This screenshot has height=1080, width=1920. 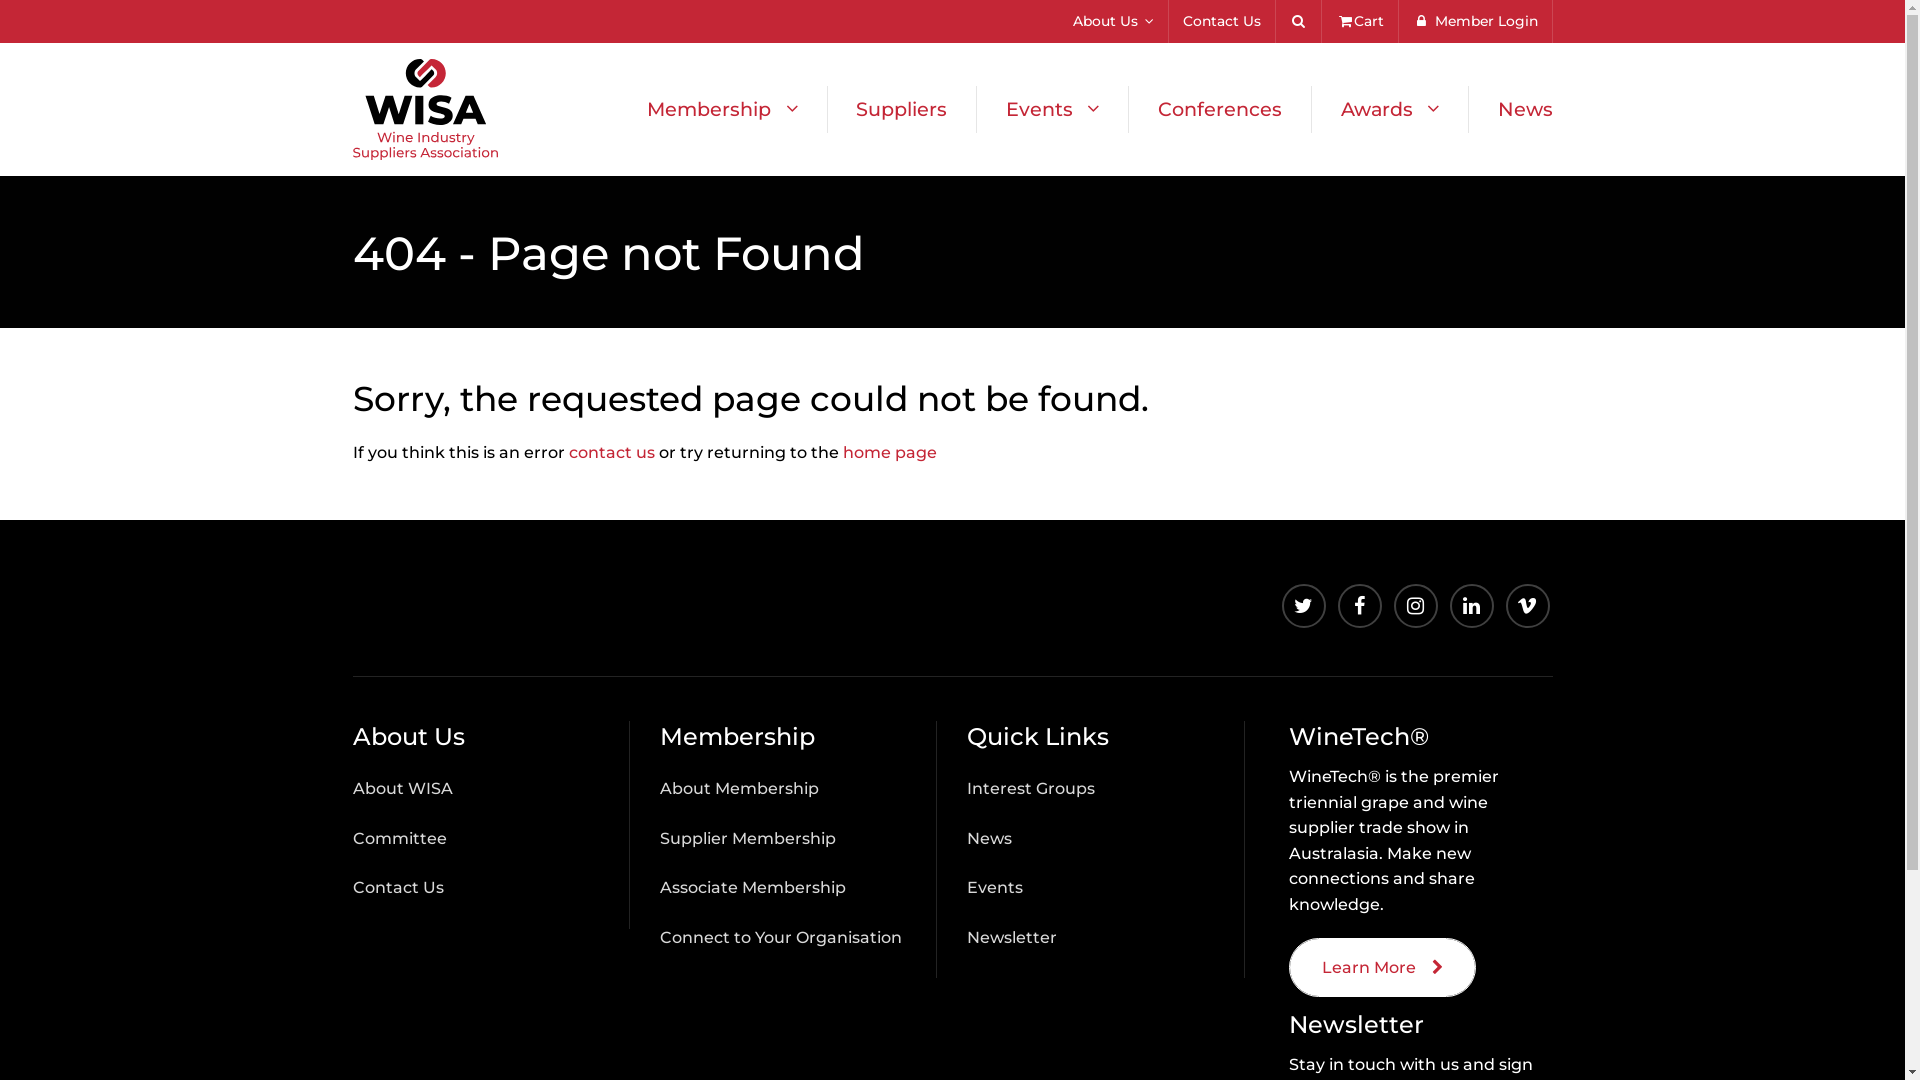 What do you see at coordinates (748, 838) in the screenshot?
I see `Supplier Membership` at bounding box center [748, 838].